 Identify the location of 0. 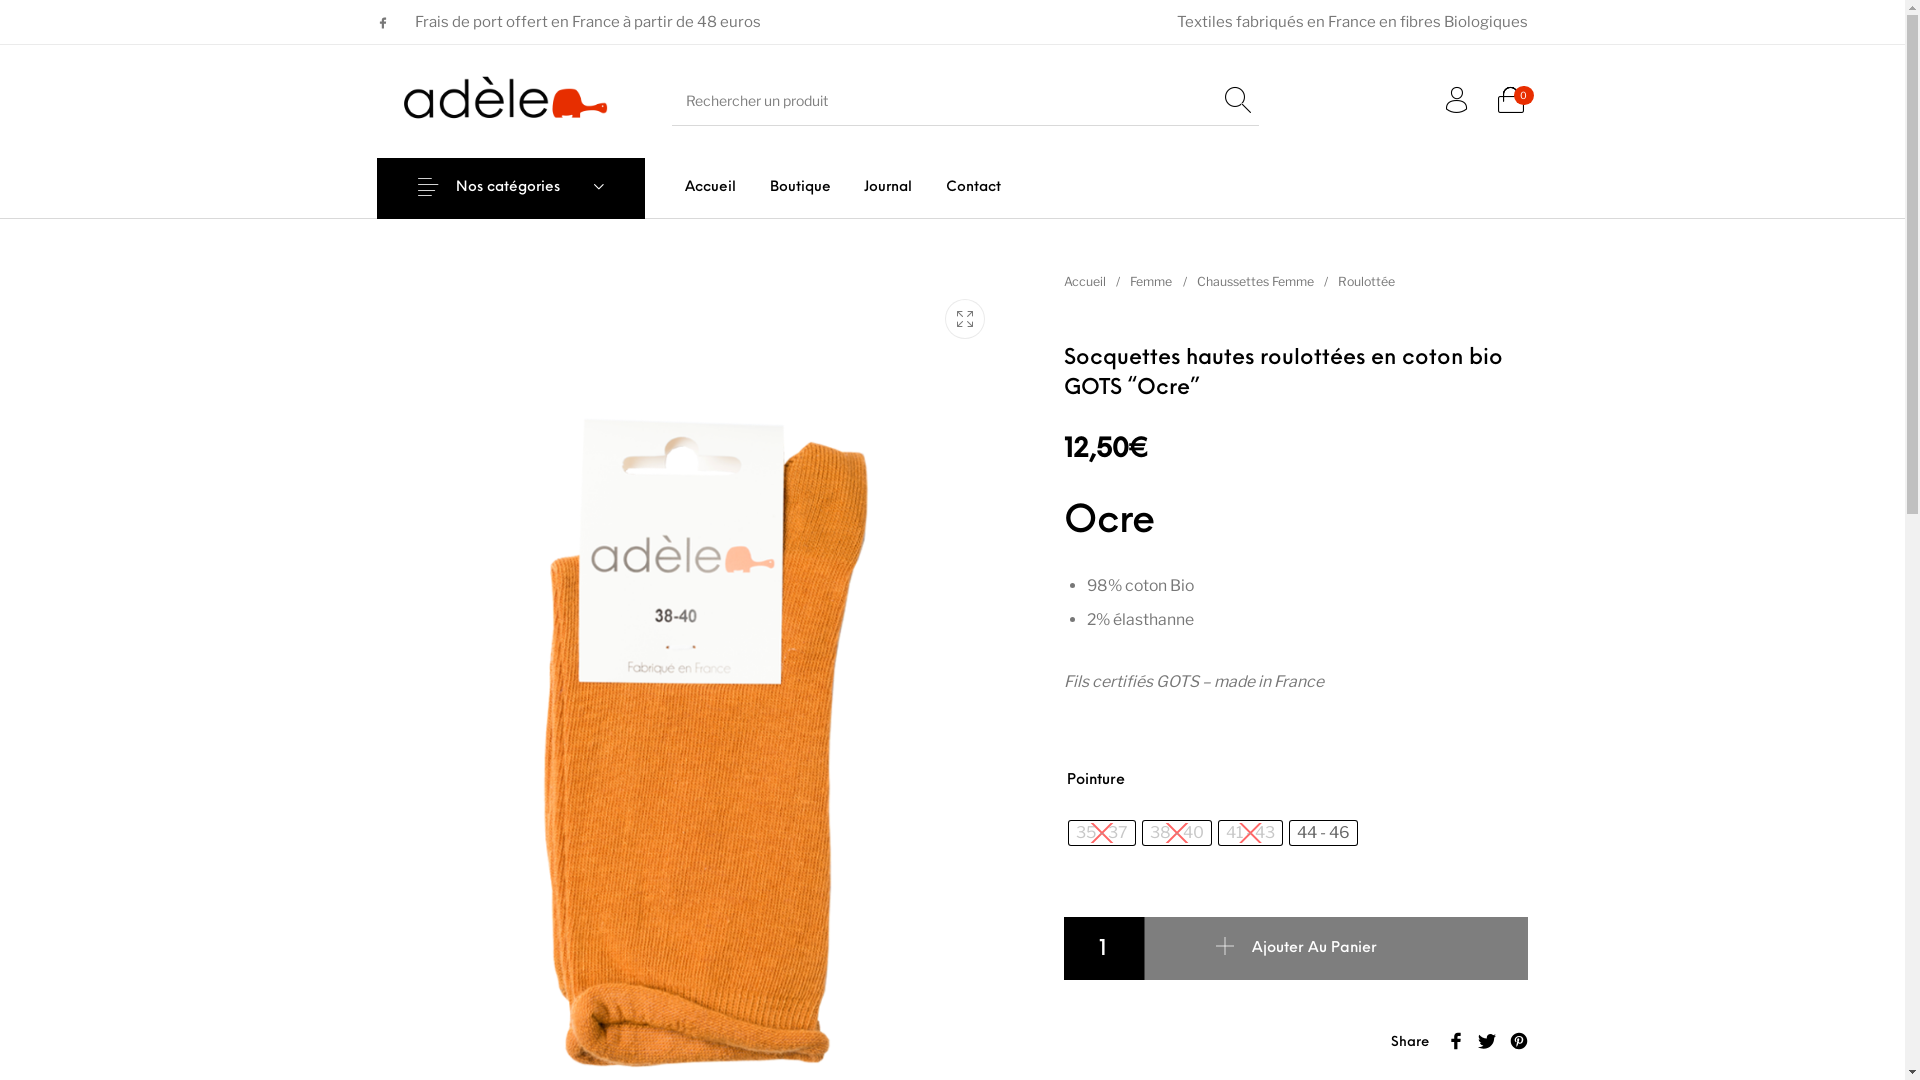
(1511, 101).